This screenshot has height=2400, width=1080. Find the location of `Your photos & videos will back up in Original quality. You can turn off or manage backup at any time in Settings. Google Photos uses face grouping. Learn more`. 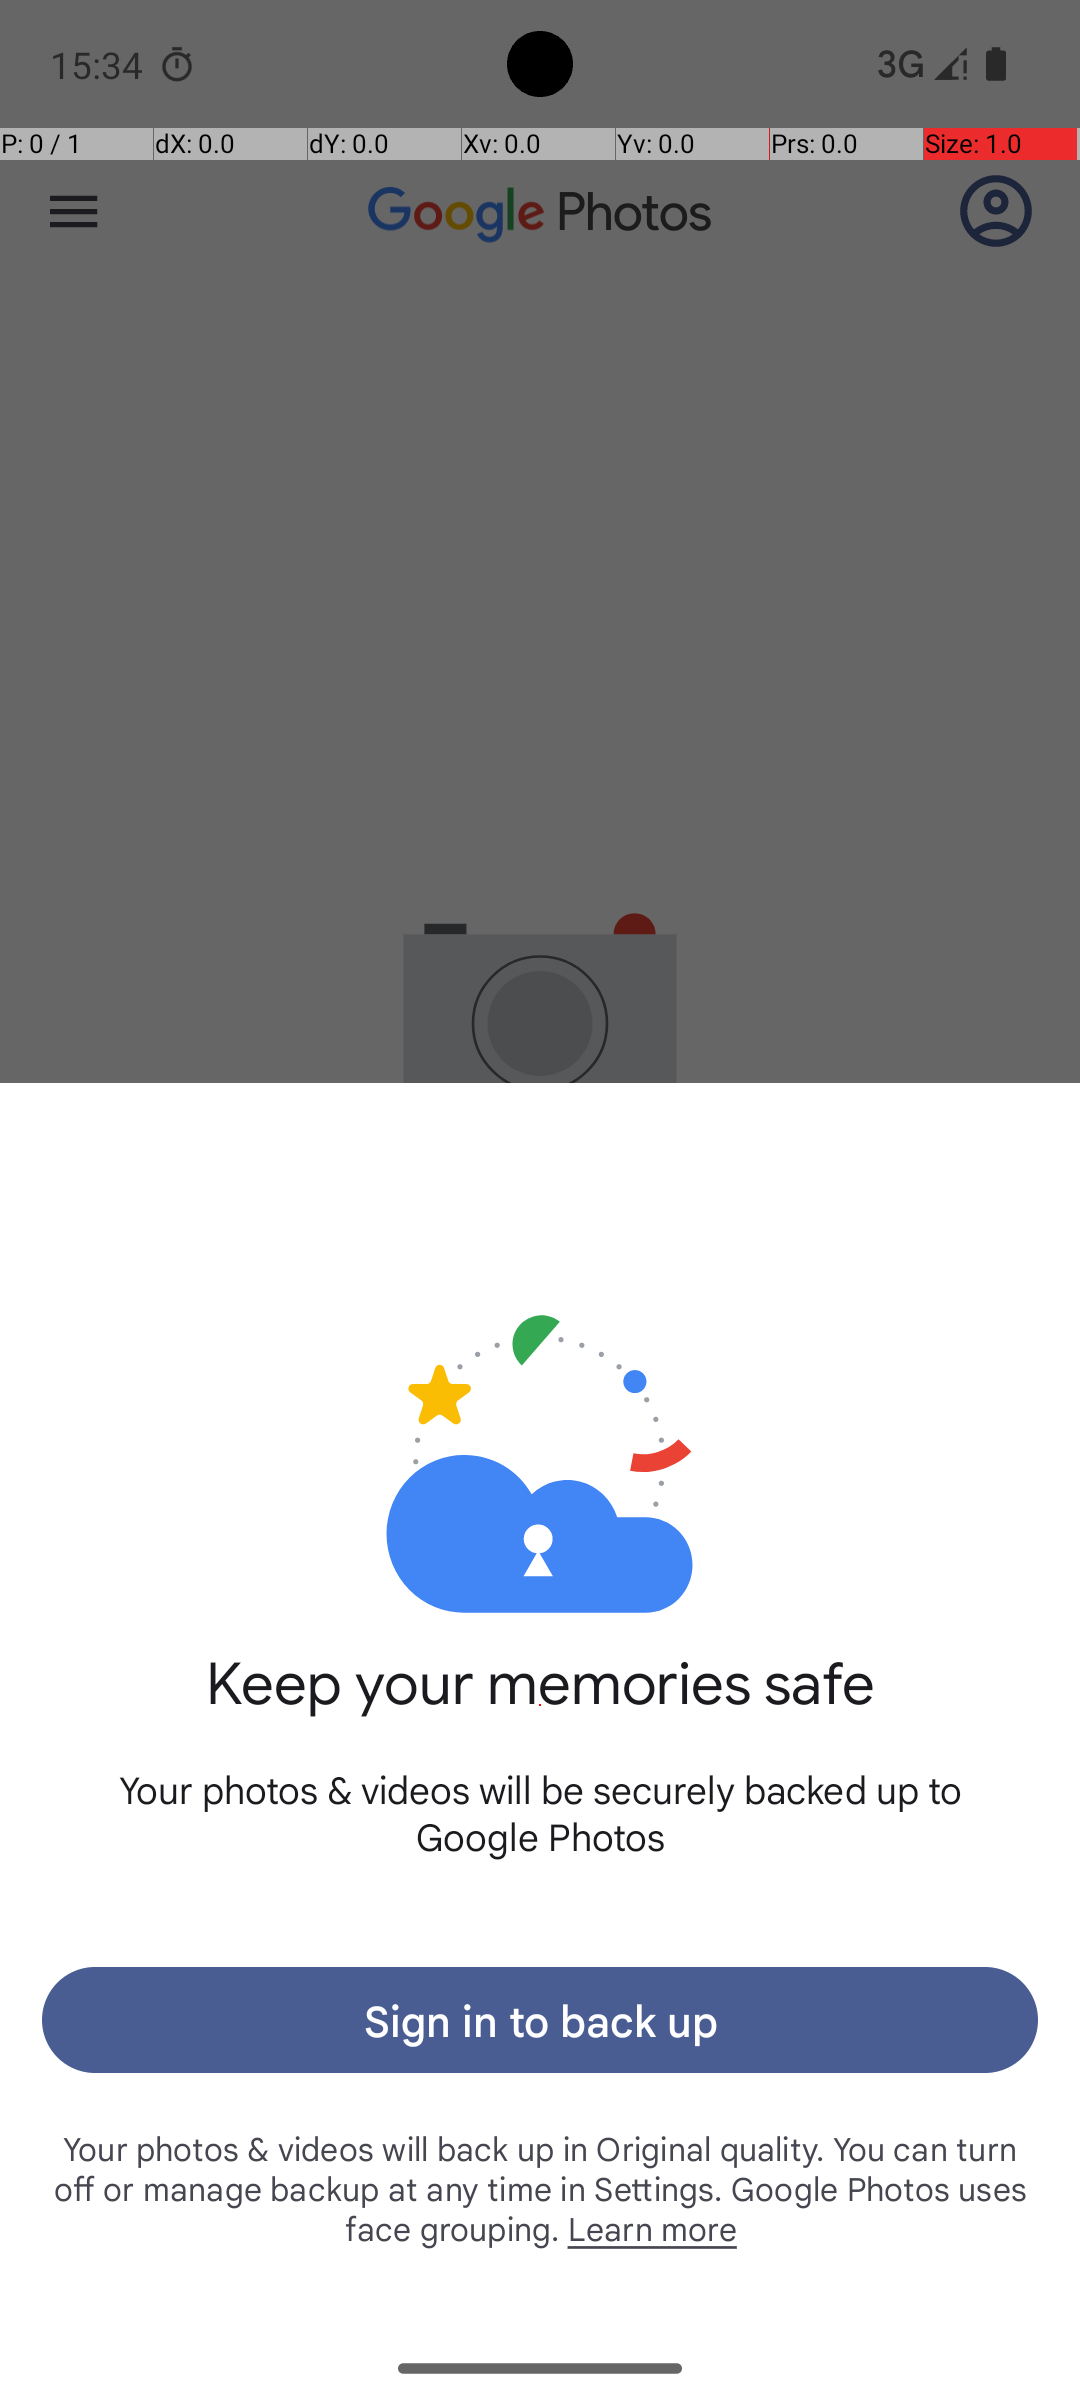

Your photos & videos will back up in Original quality. You can turn off or manage backup at any time in Settings. Google Photos uses face grouping. Learn more is located at coordinates (540, 2188).